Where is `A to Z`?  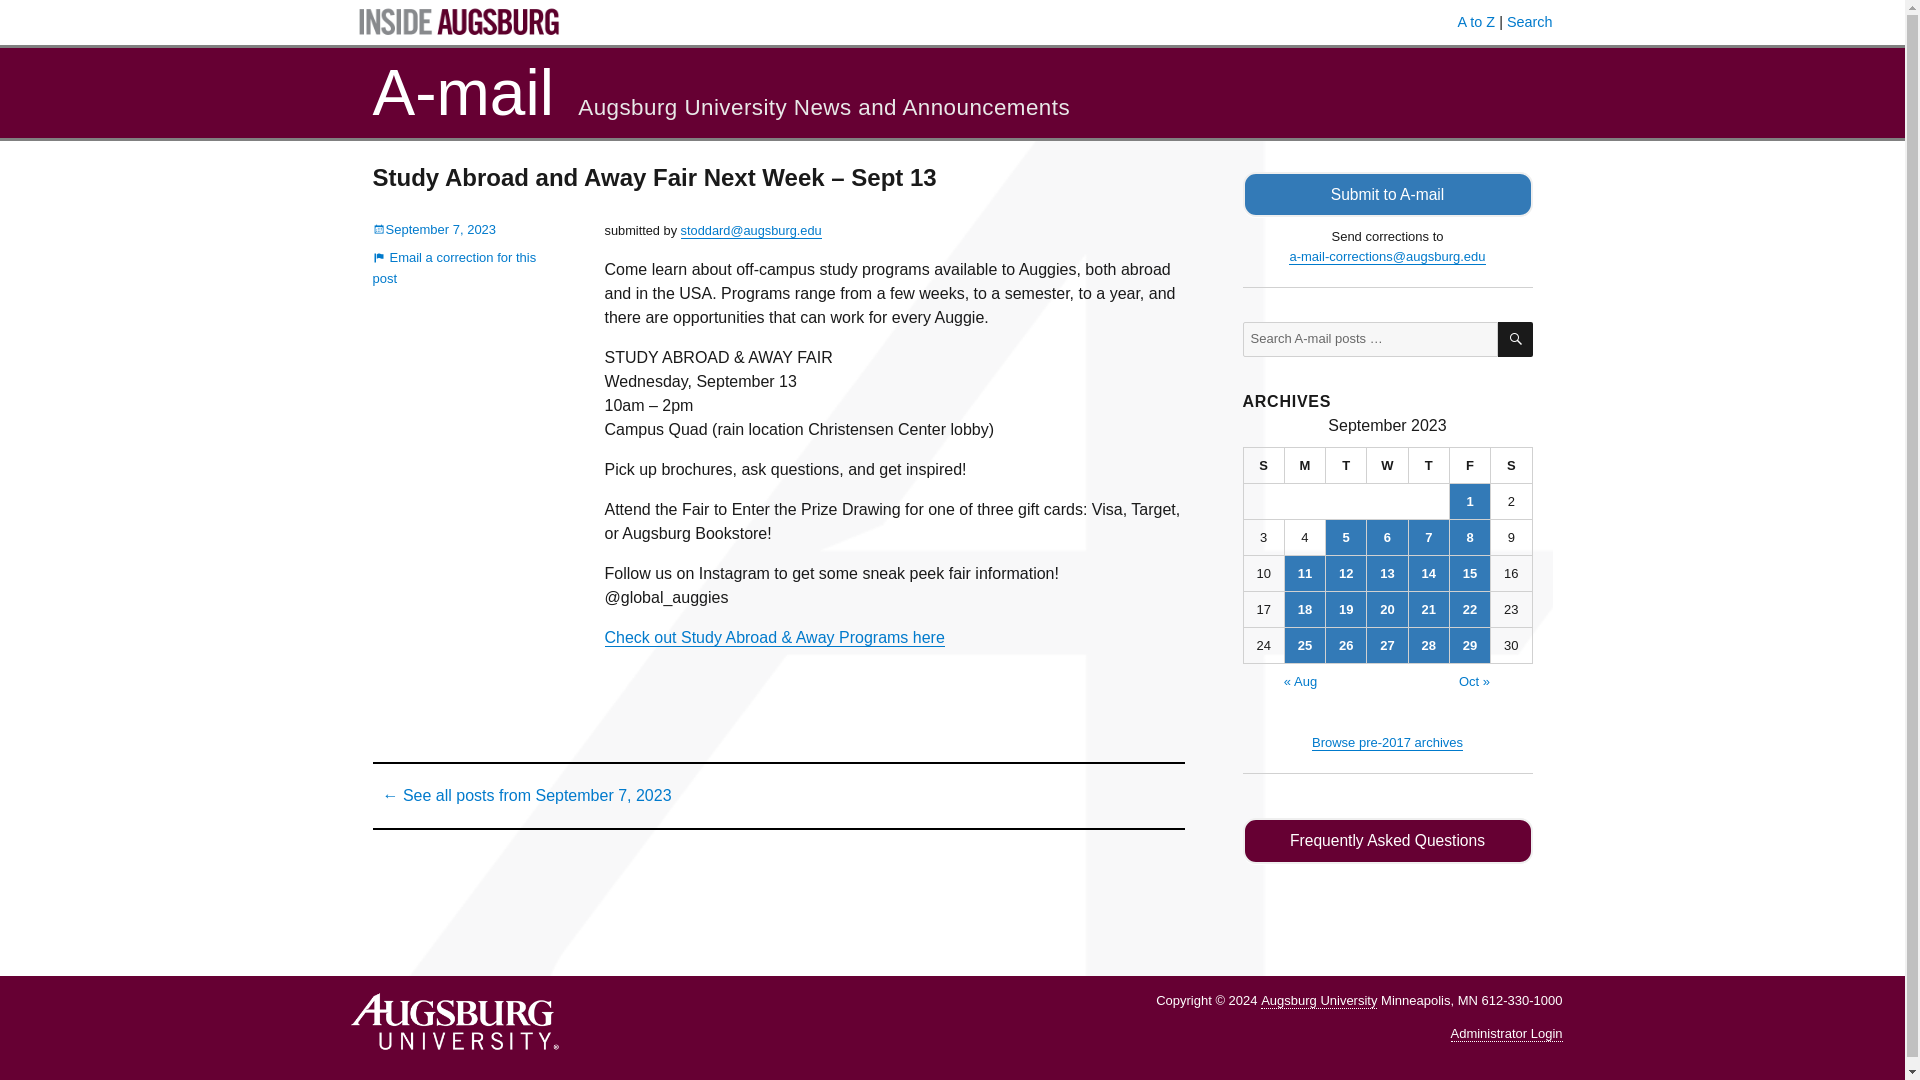 A to Z is located at coordinates (1476, 22).